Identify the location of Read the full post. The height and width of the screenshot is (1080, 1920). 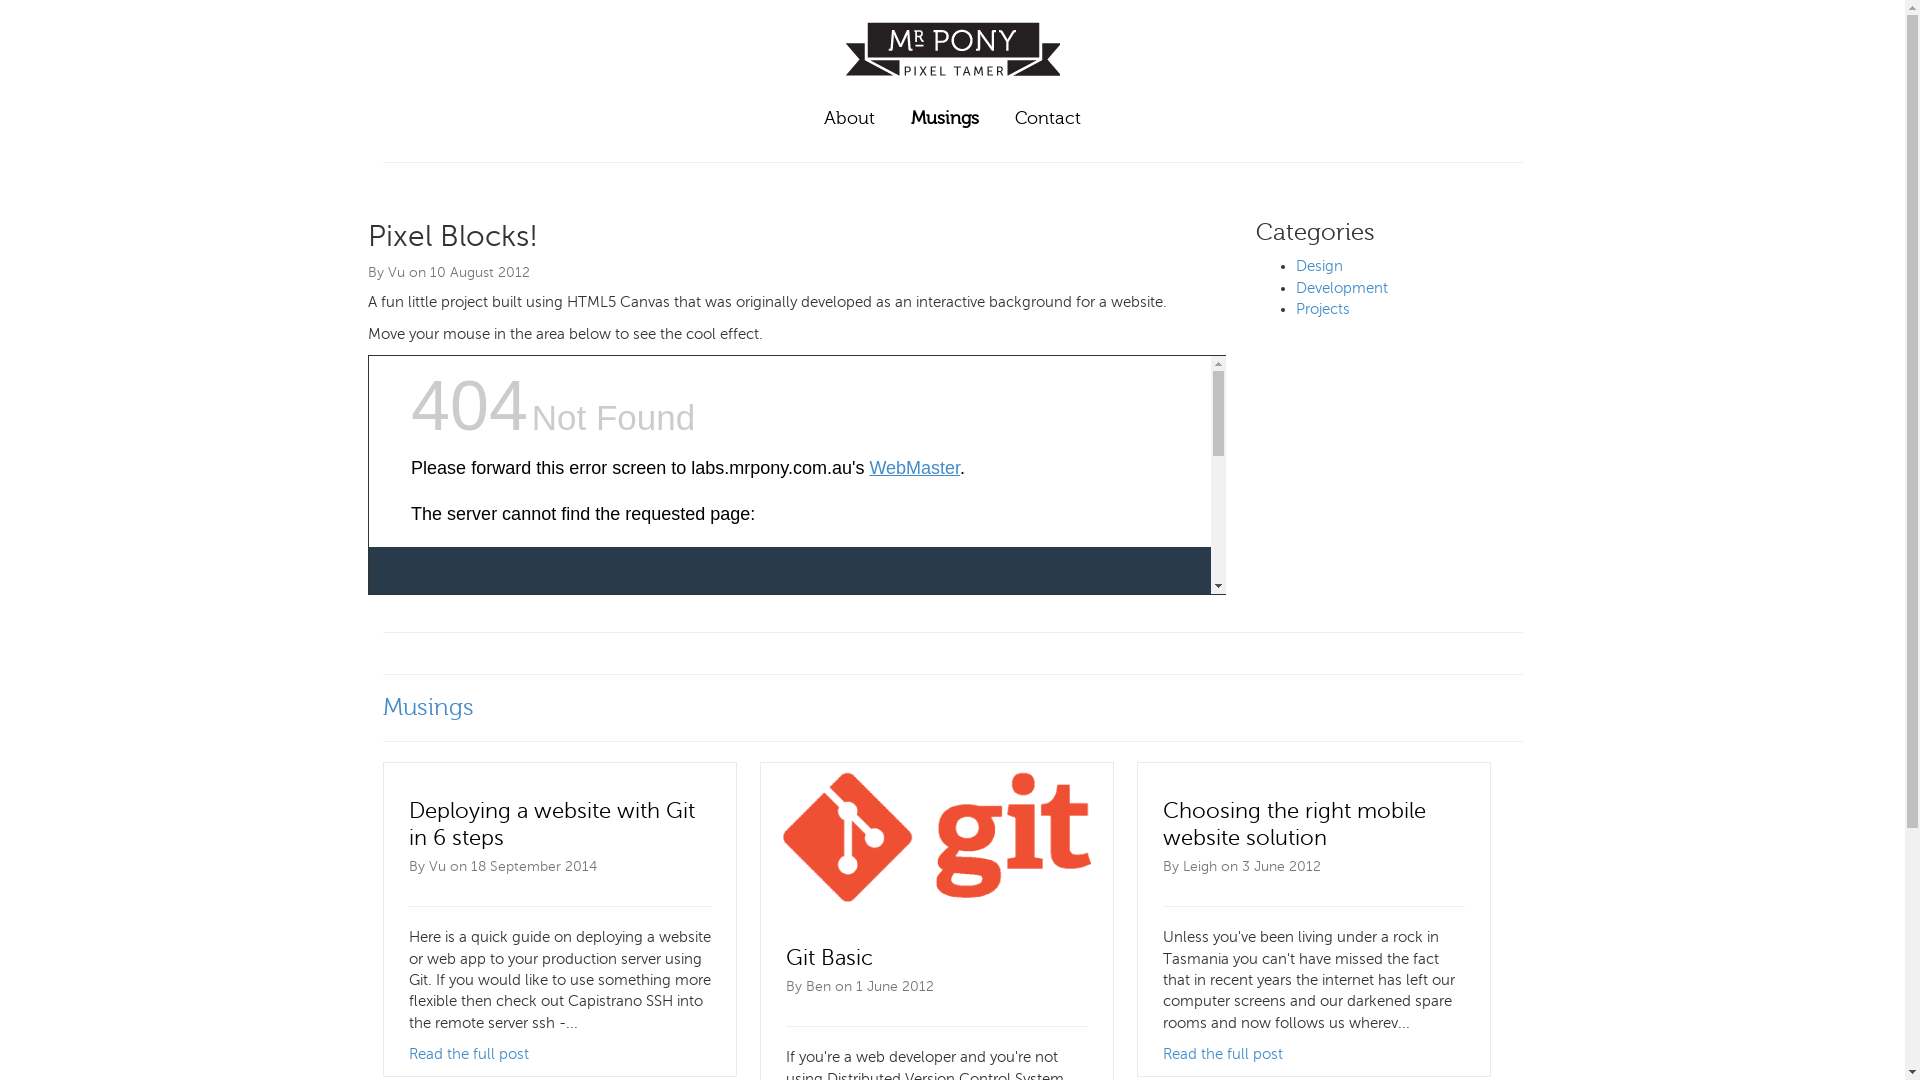
(1222, 1054).